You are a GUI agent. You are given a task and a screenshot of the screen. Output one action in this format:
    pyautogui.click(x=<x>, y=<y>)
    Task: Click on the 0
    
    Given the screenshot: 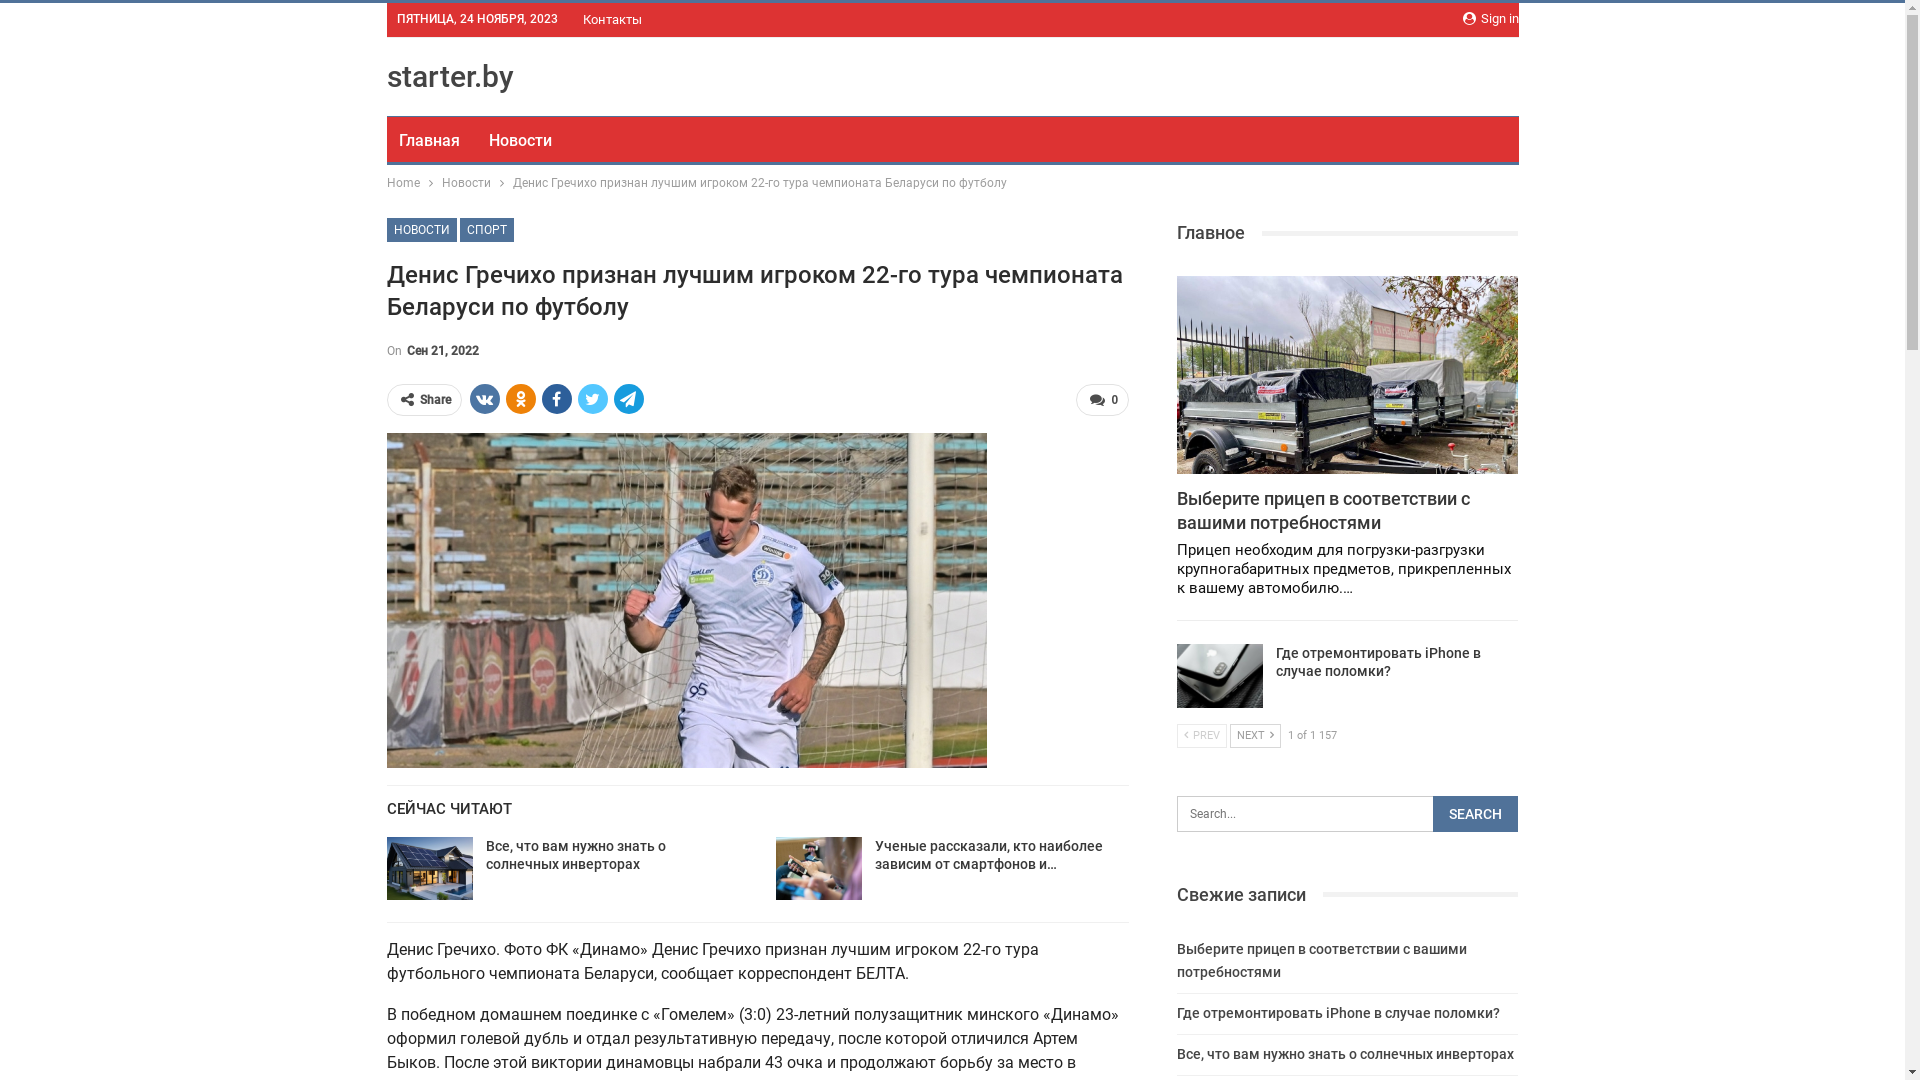 What is the action you would take?
    pyautogui.click(x=1102, y=400)
    